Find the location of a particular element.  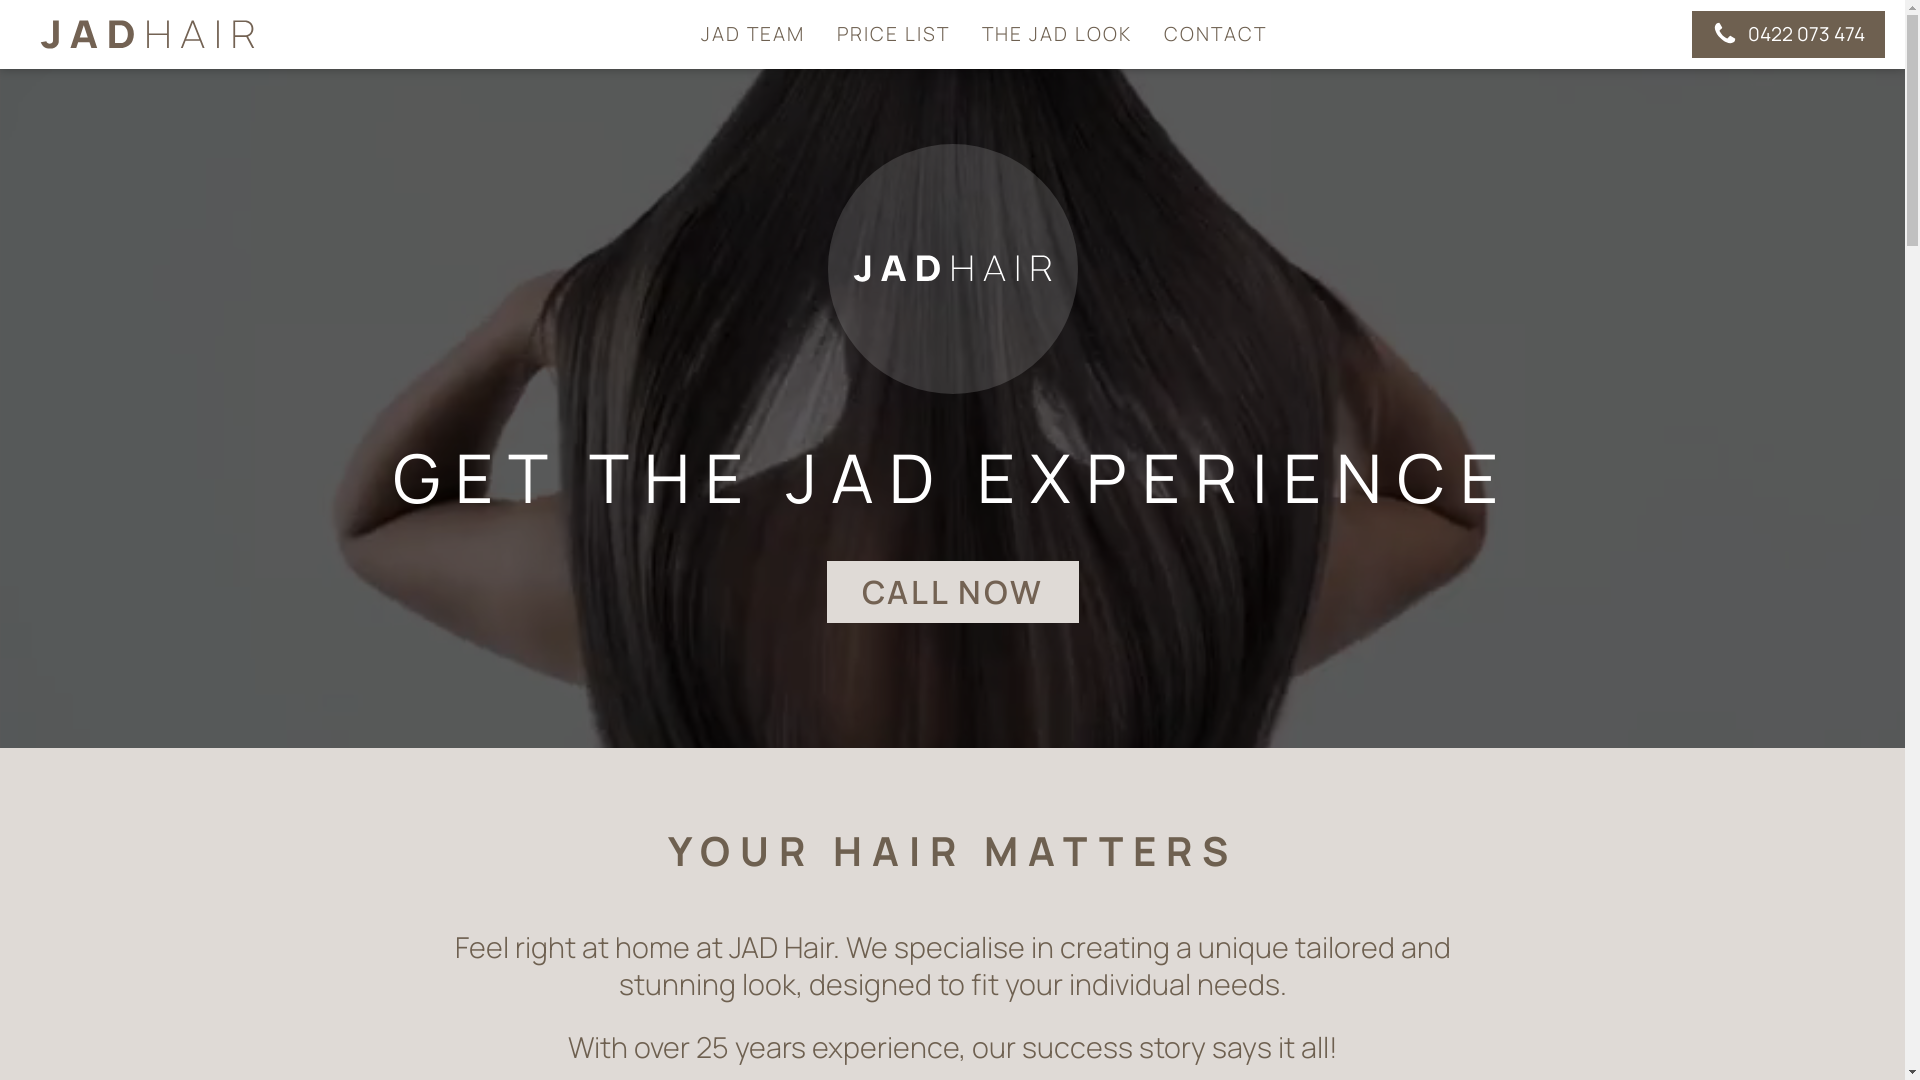

CONTACT is located at coordinates (1216, 34).